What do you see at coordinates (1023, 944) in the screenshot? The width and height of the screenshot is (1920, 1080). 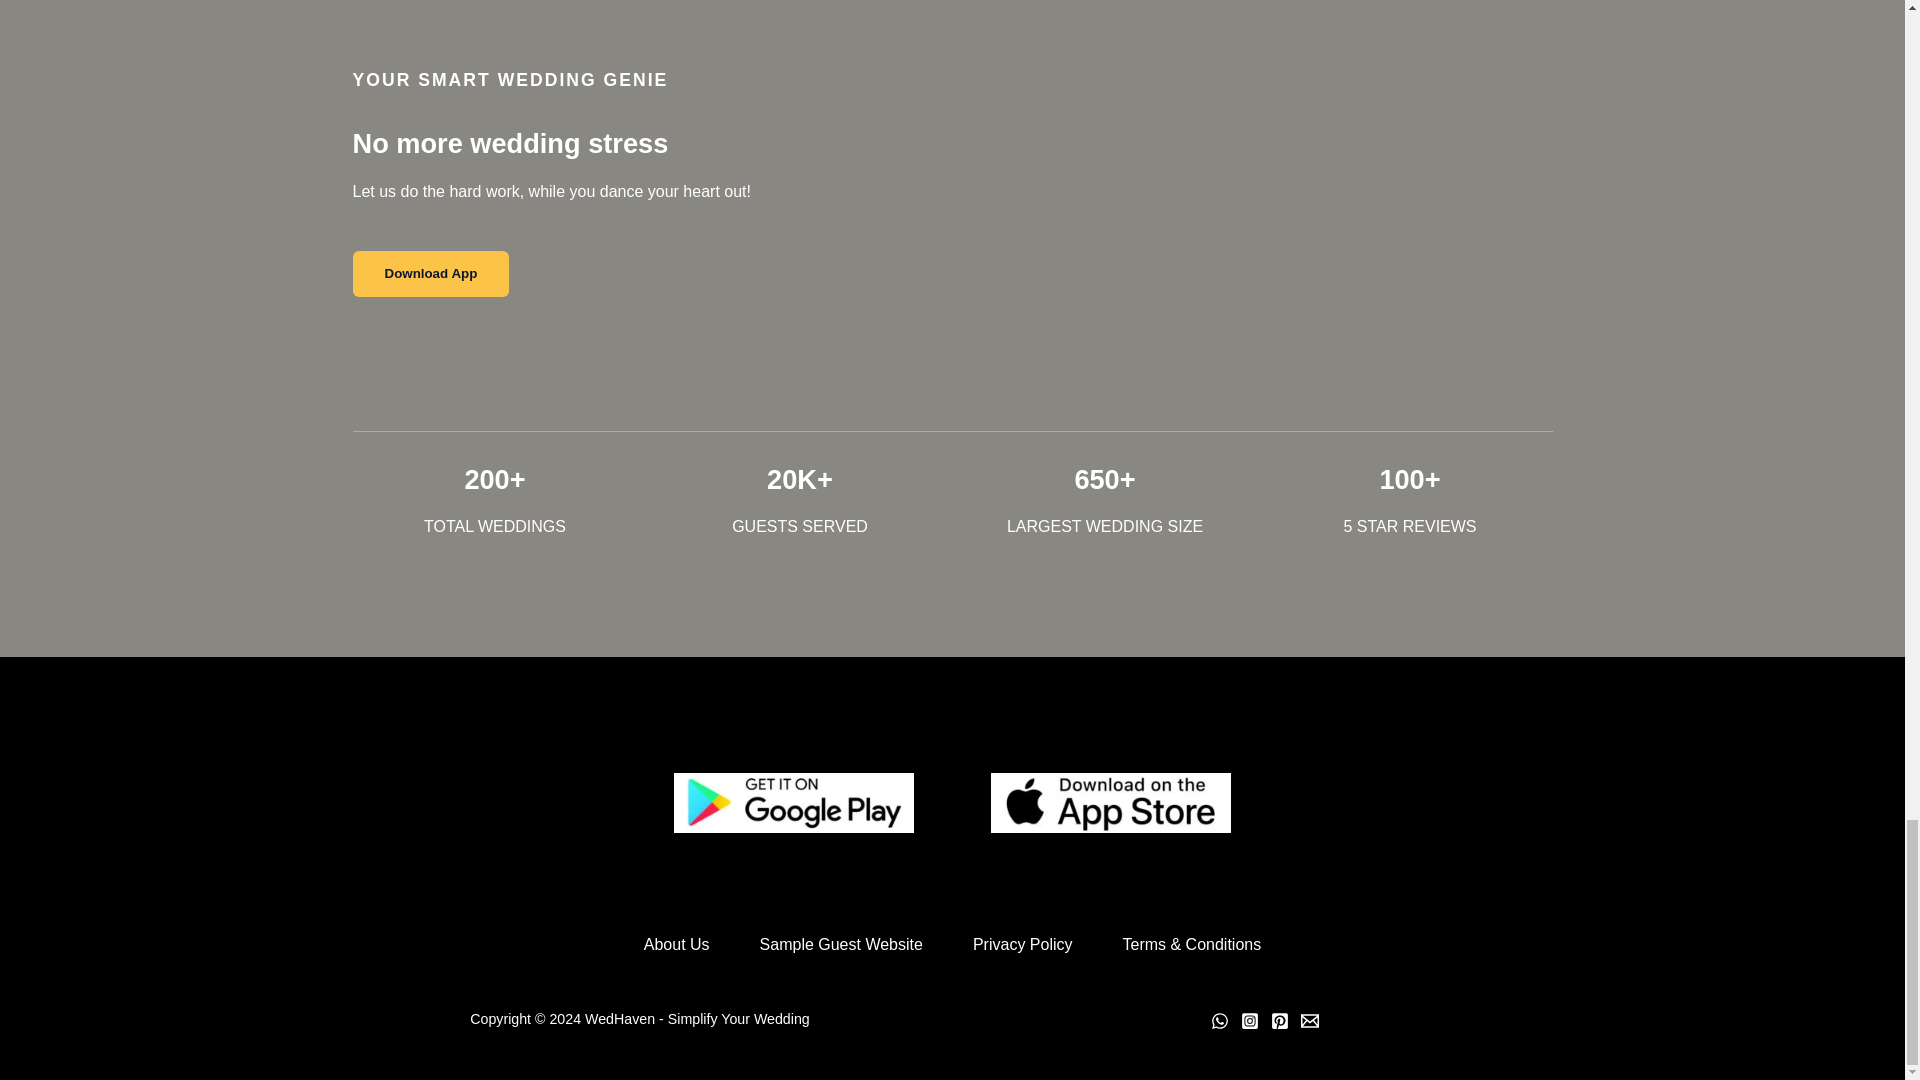 I see `Privacy Policy` at bounding box center [1023, 944].